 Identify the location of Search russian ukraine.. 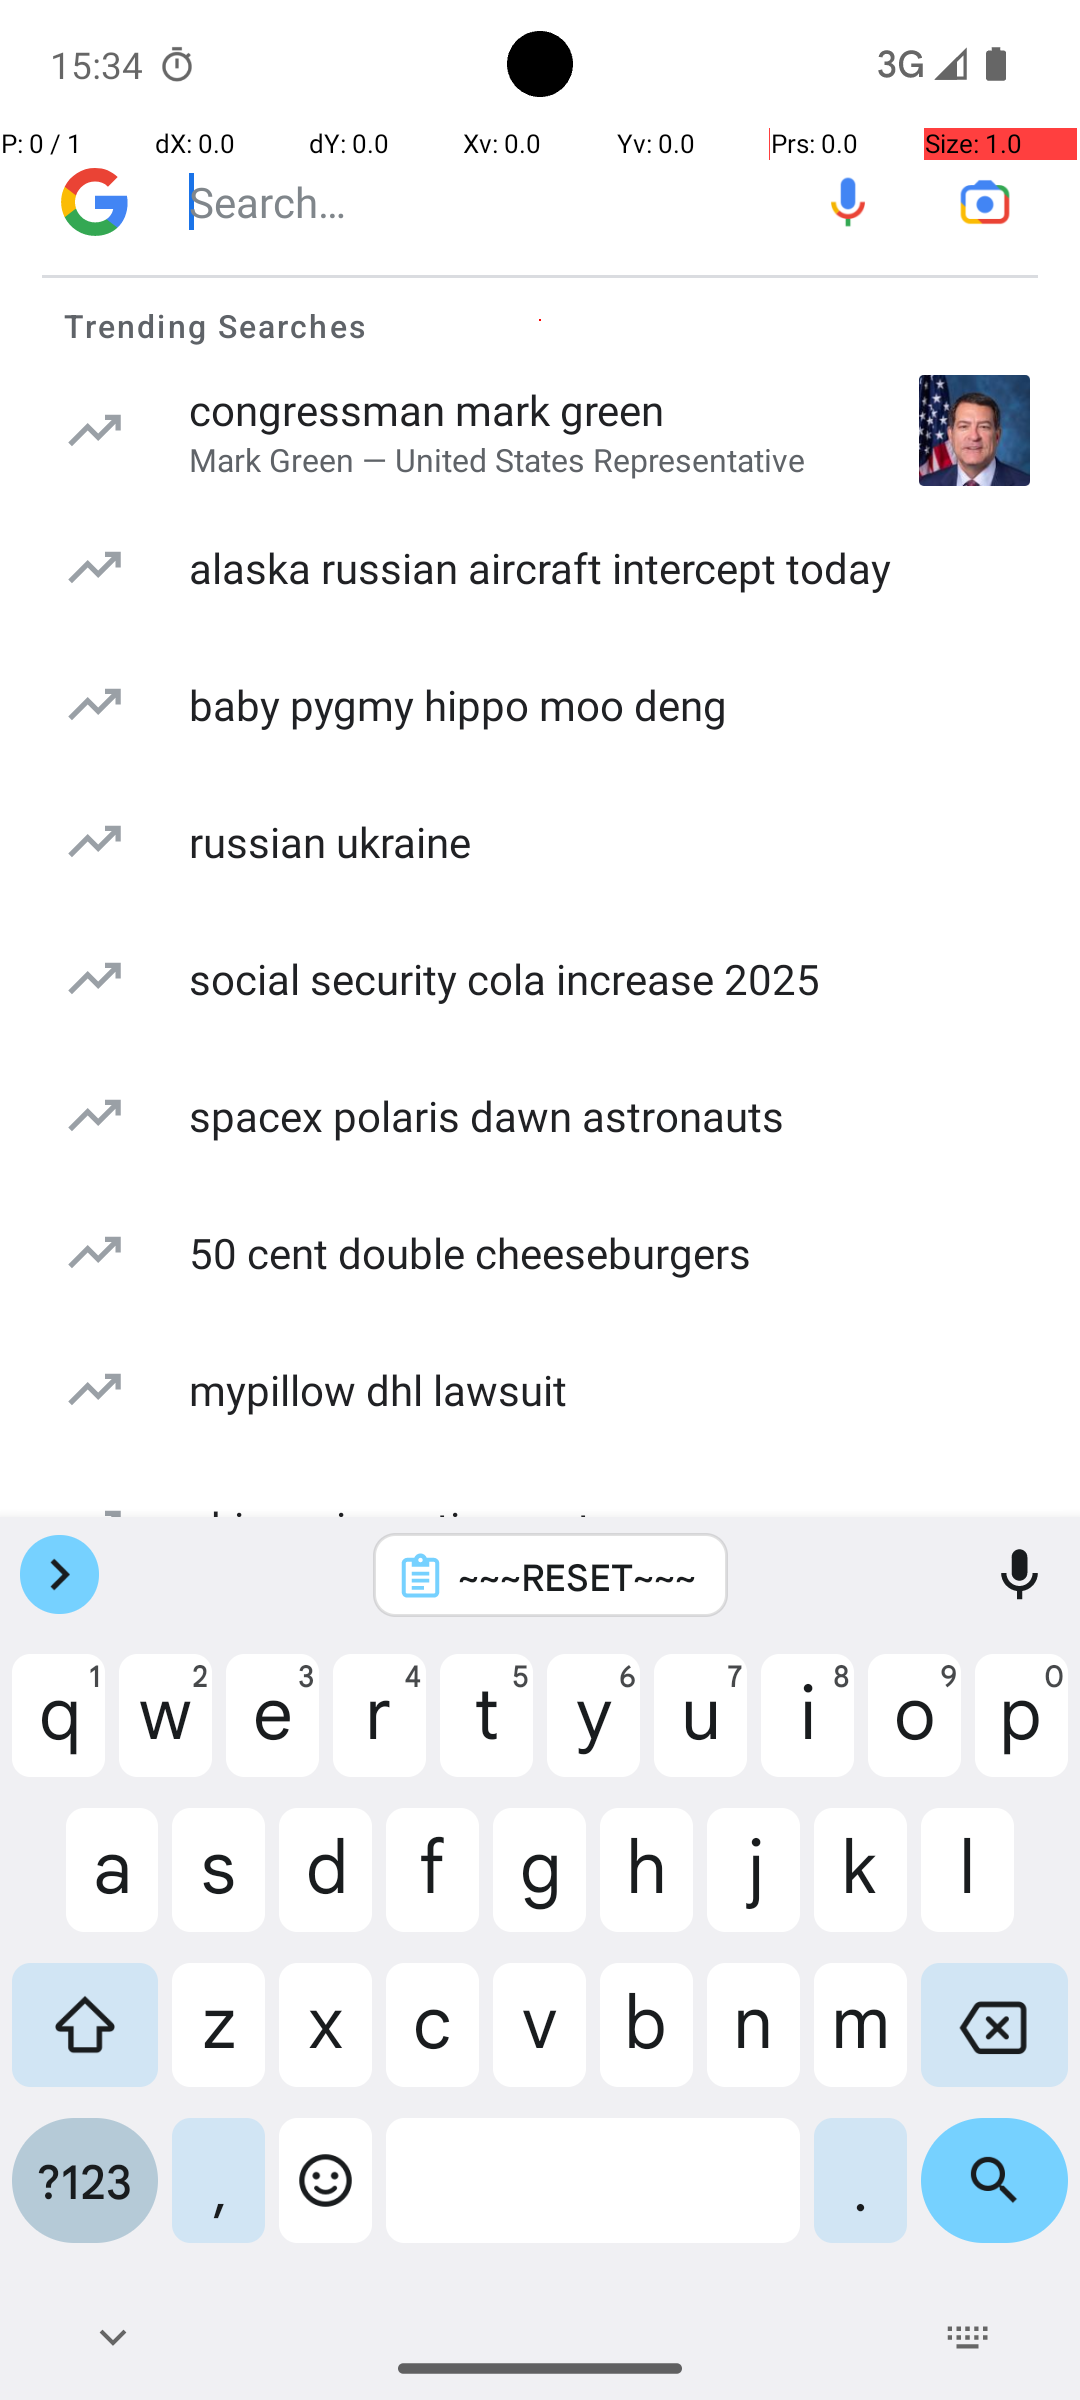
(540, 842).